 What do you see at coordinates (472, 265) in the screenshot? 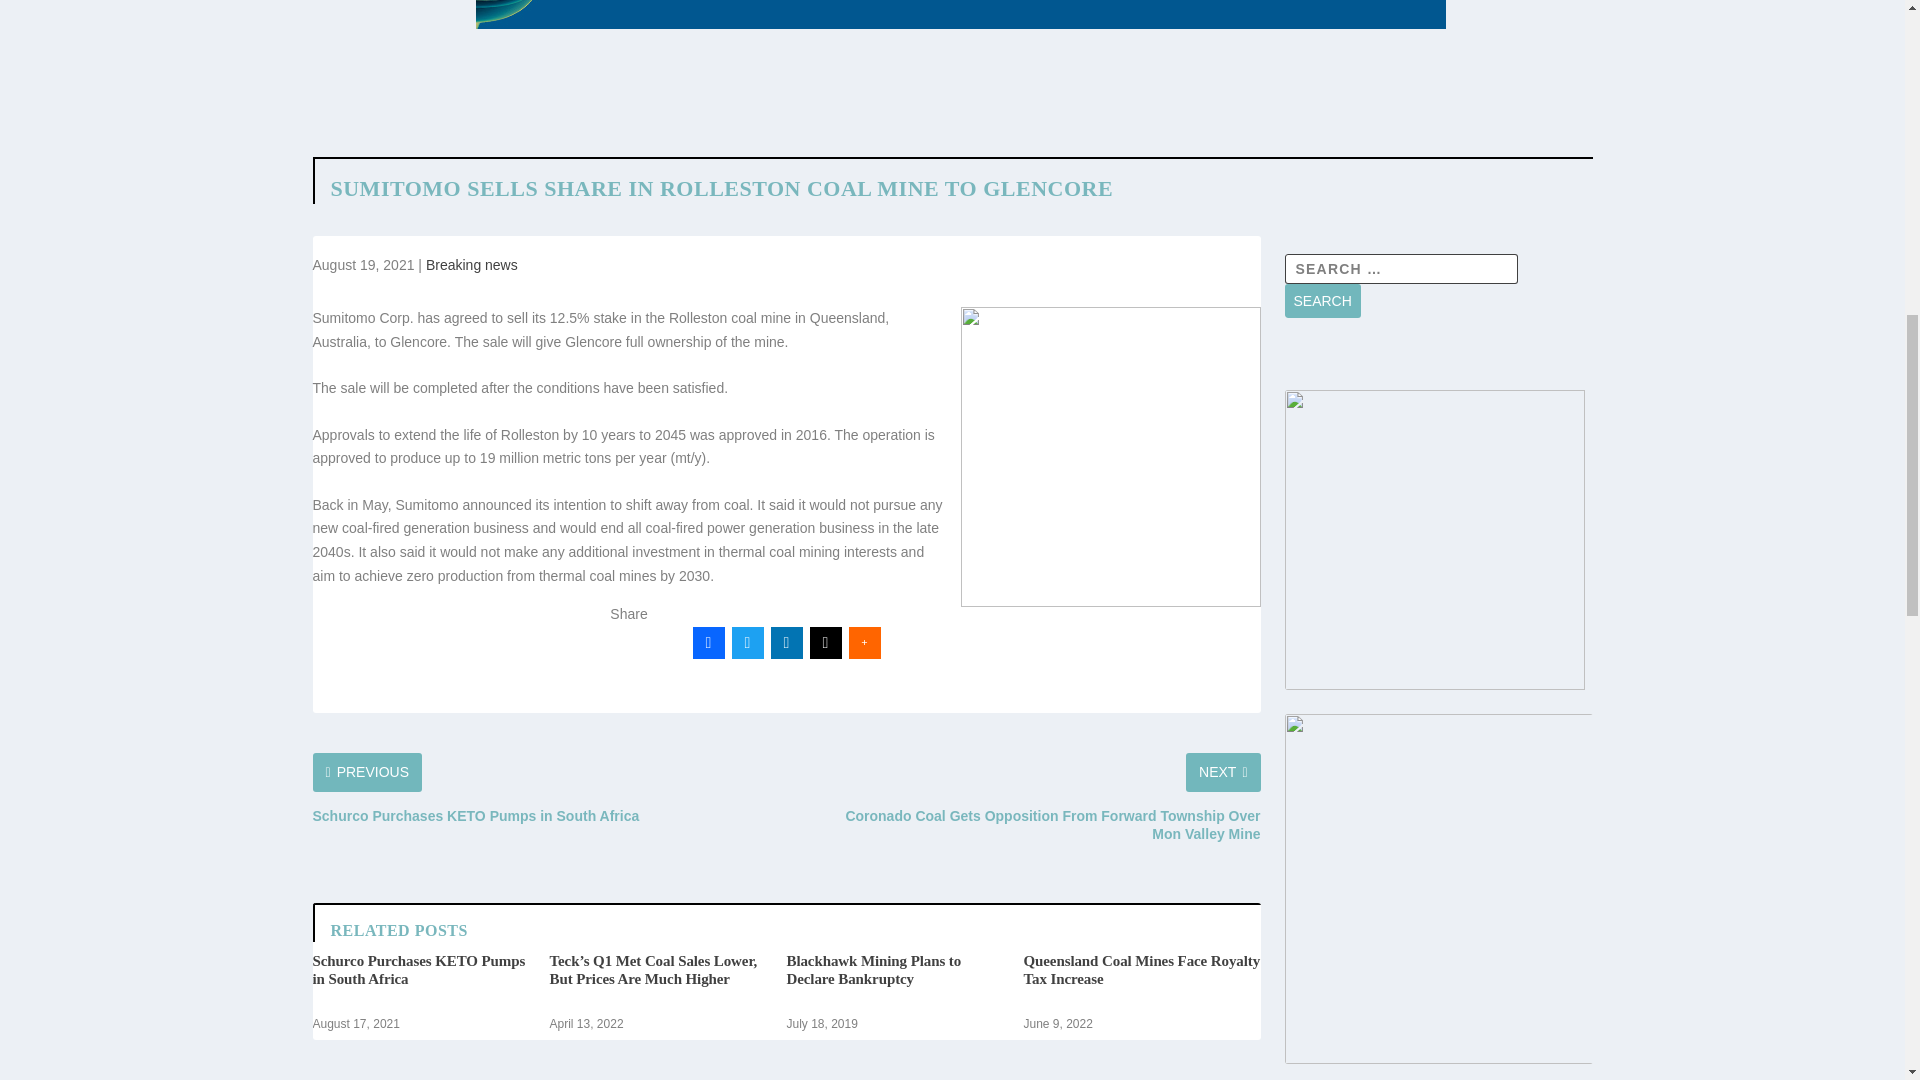
I see `Breaking news` at bounding box center [472, 265].